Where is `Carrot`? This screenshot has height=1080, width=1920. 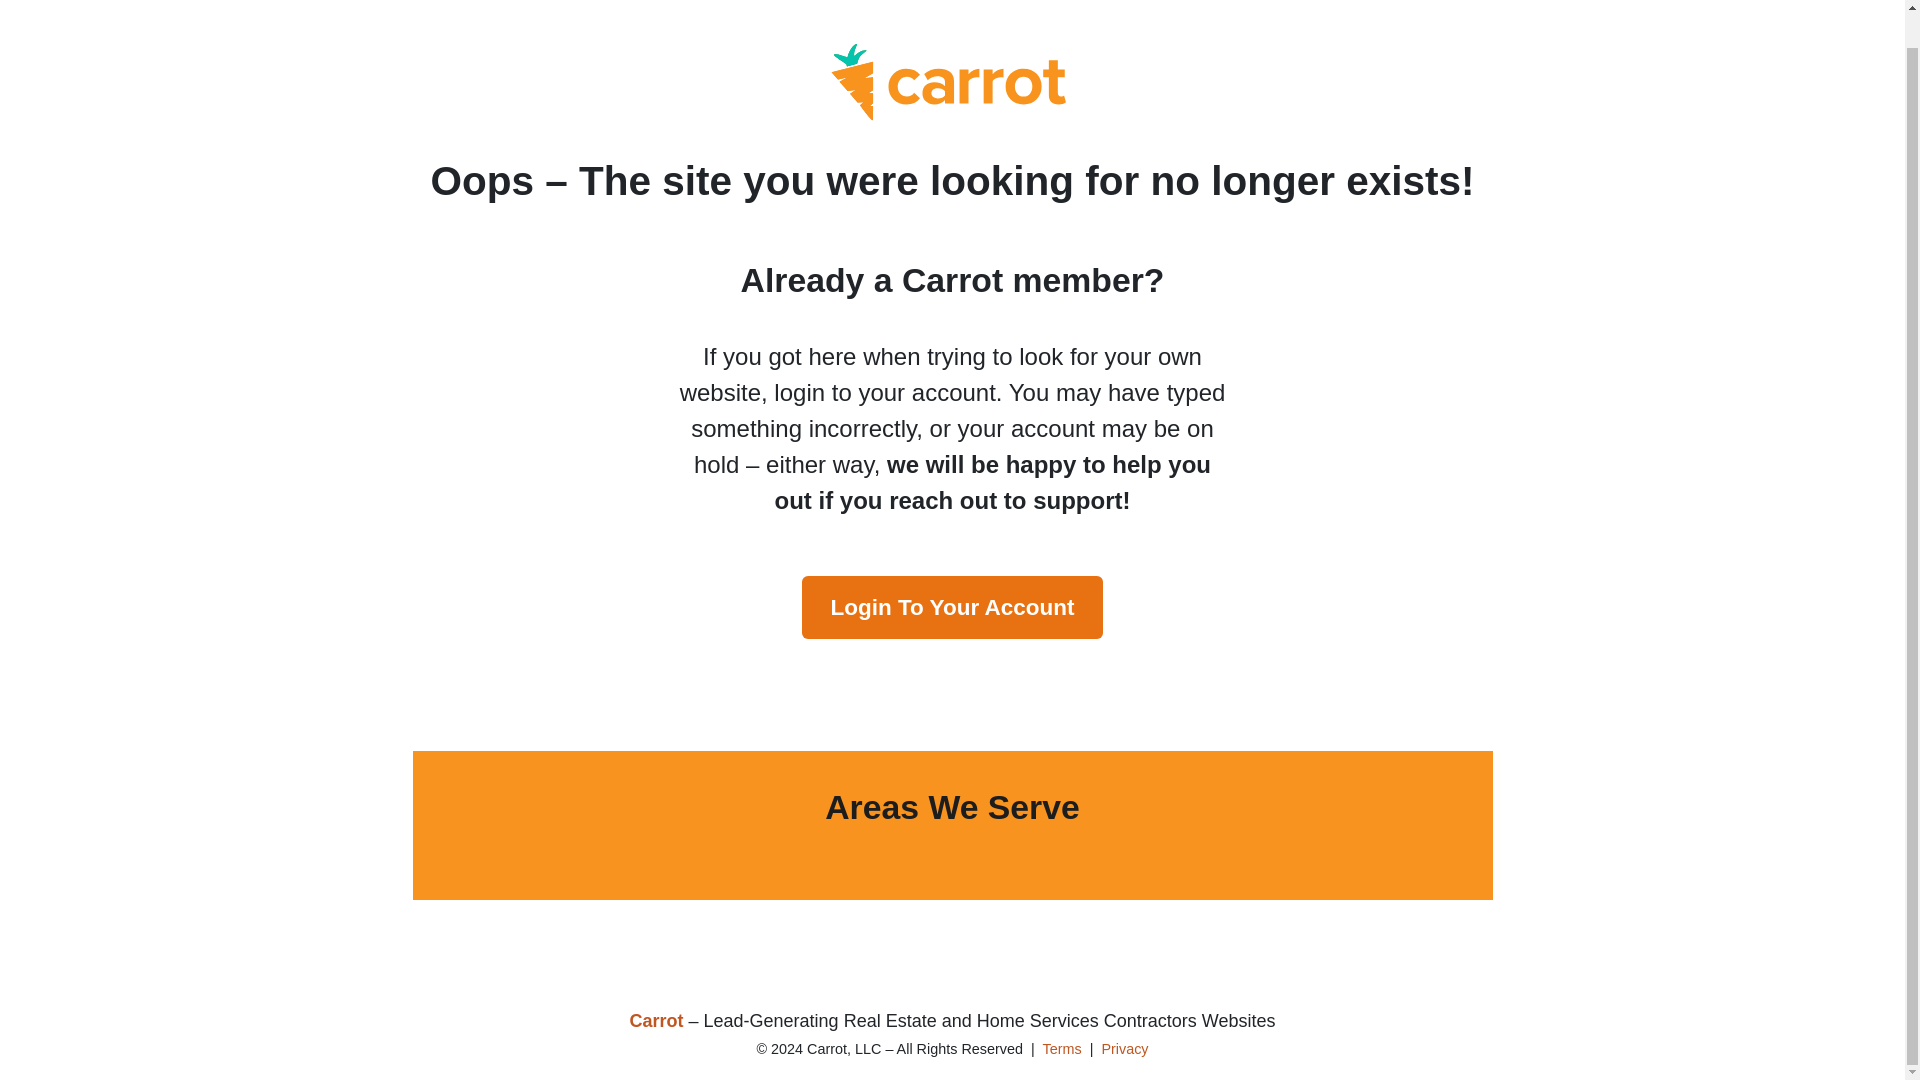 Carrot is located at coordinates (656, 1020).